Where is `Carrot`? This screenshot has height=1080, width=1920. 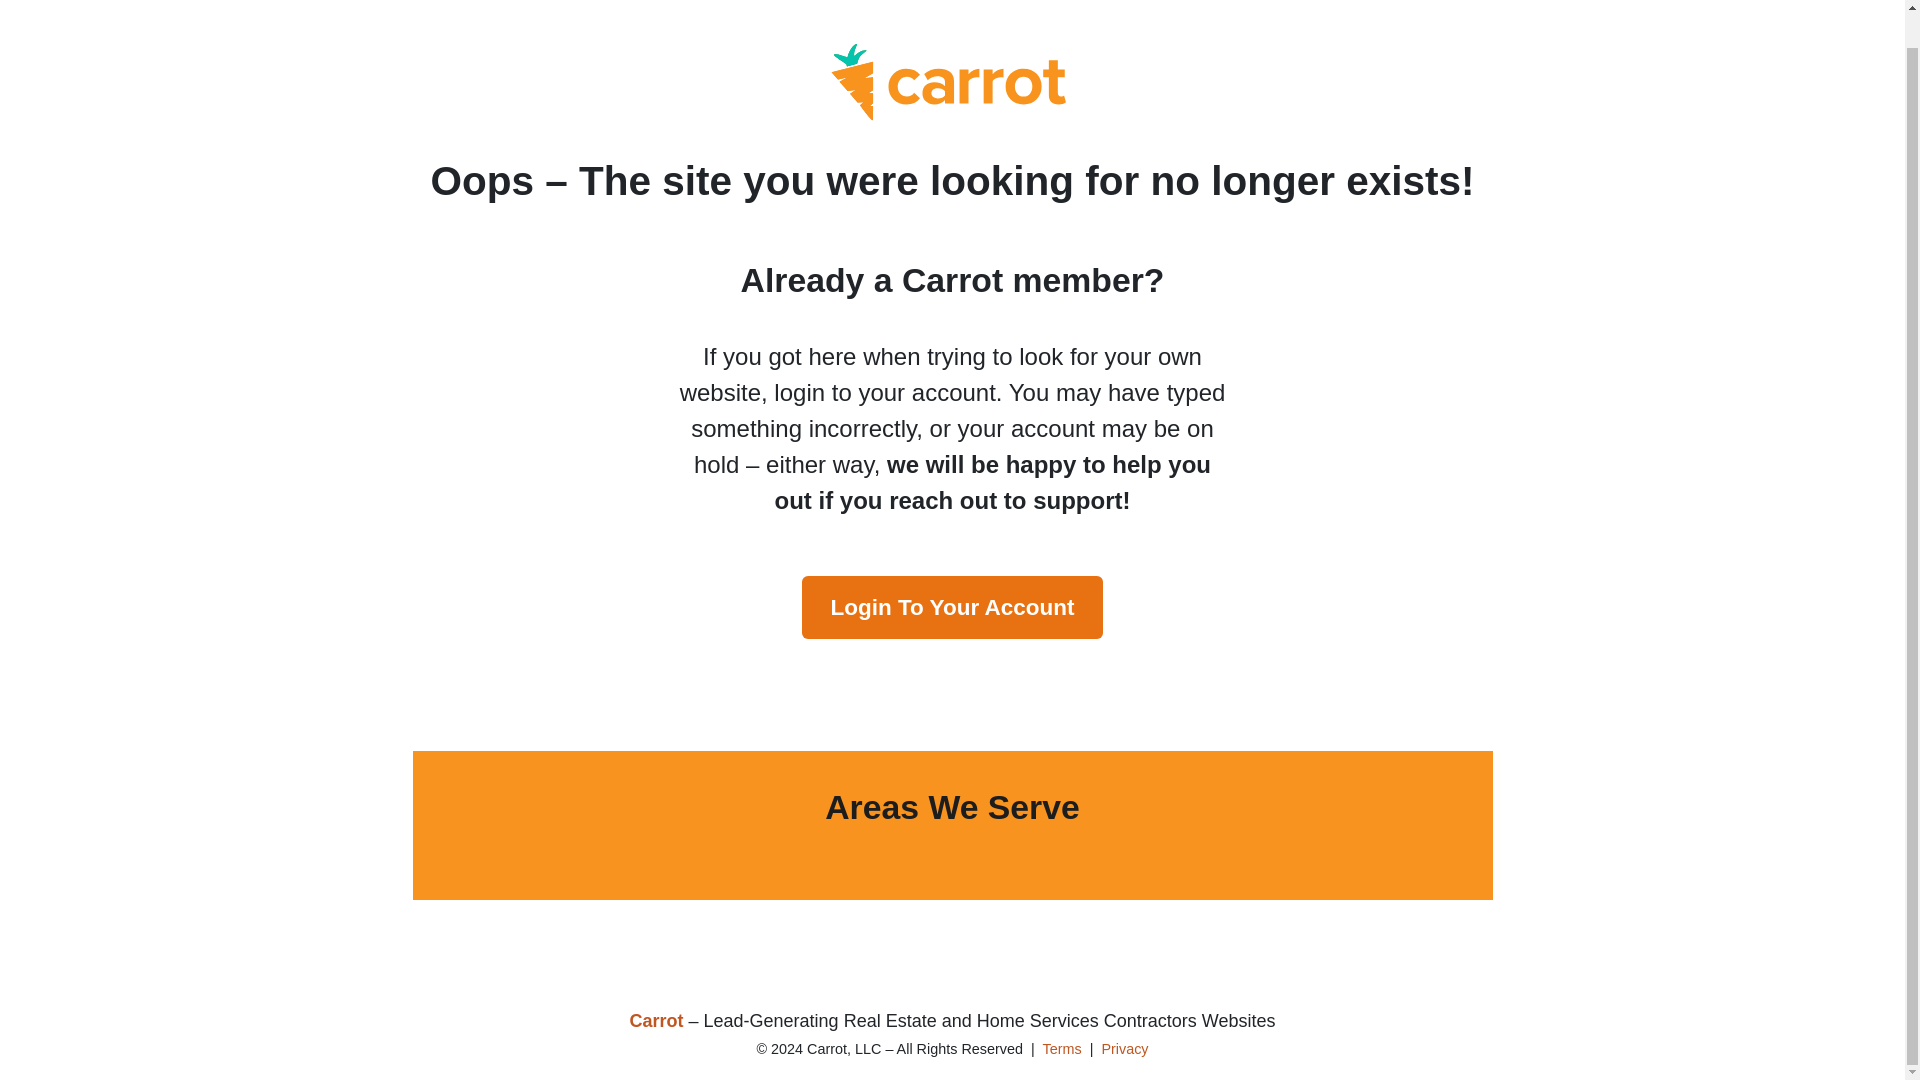 Carrot is located at coordinates (656, 1020).